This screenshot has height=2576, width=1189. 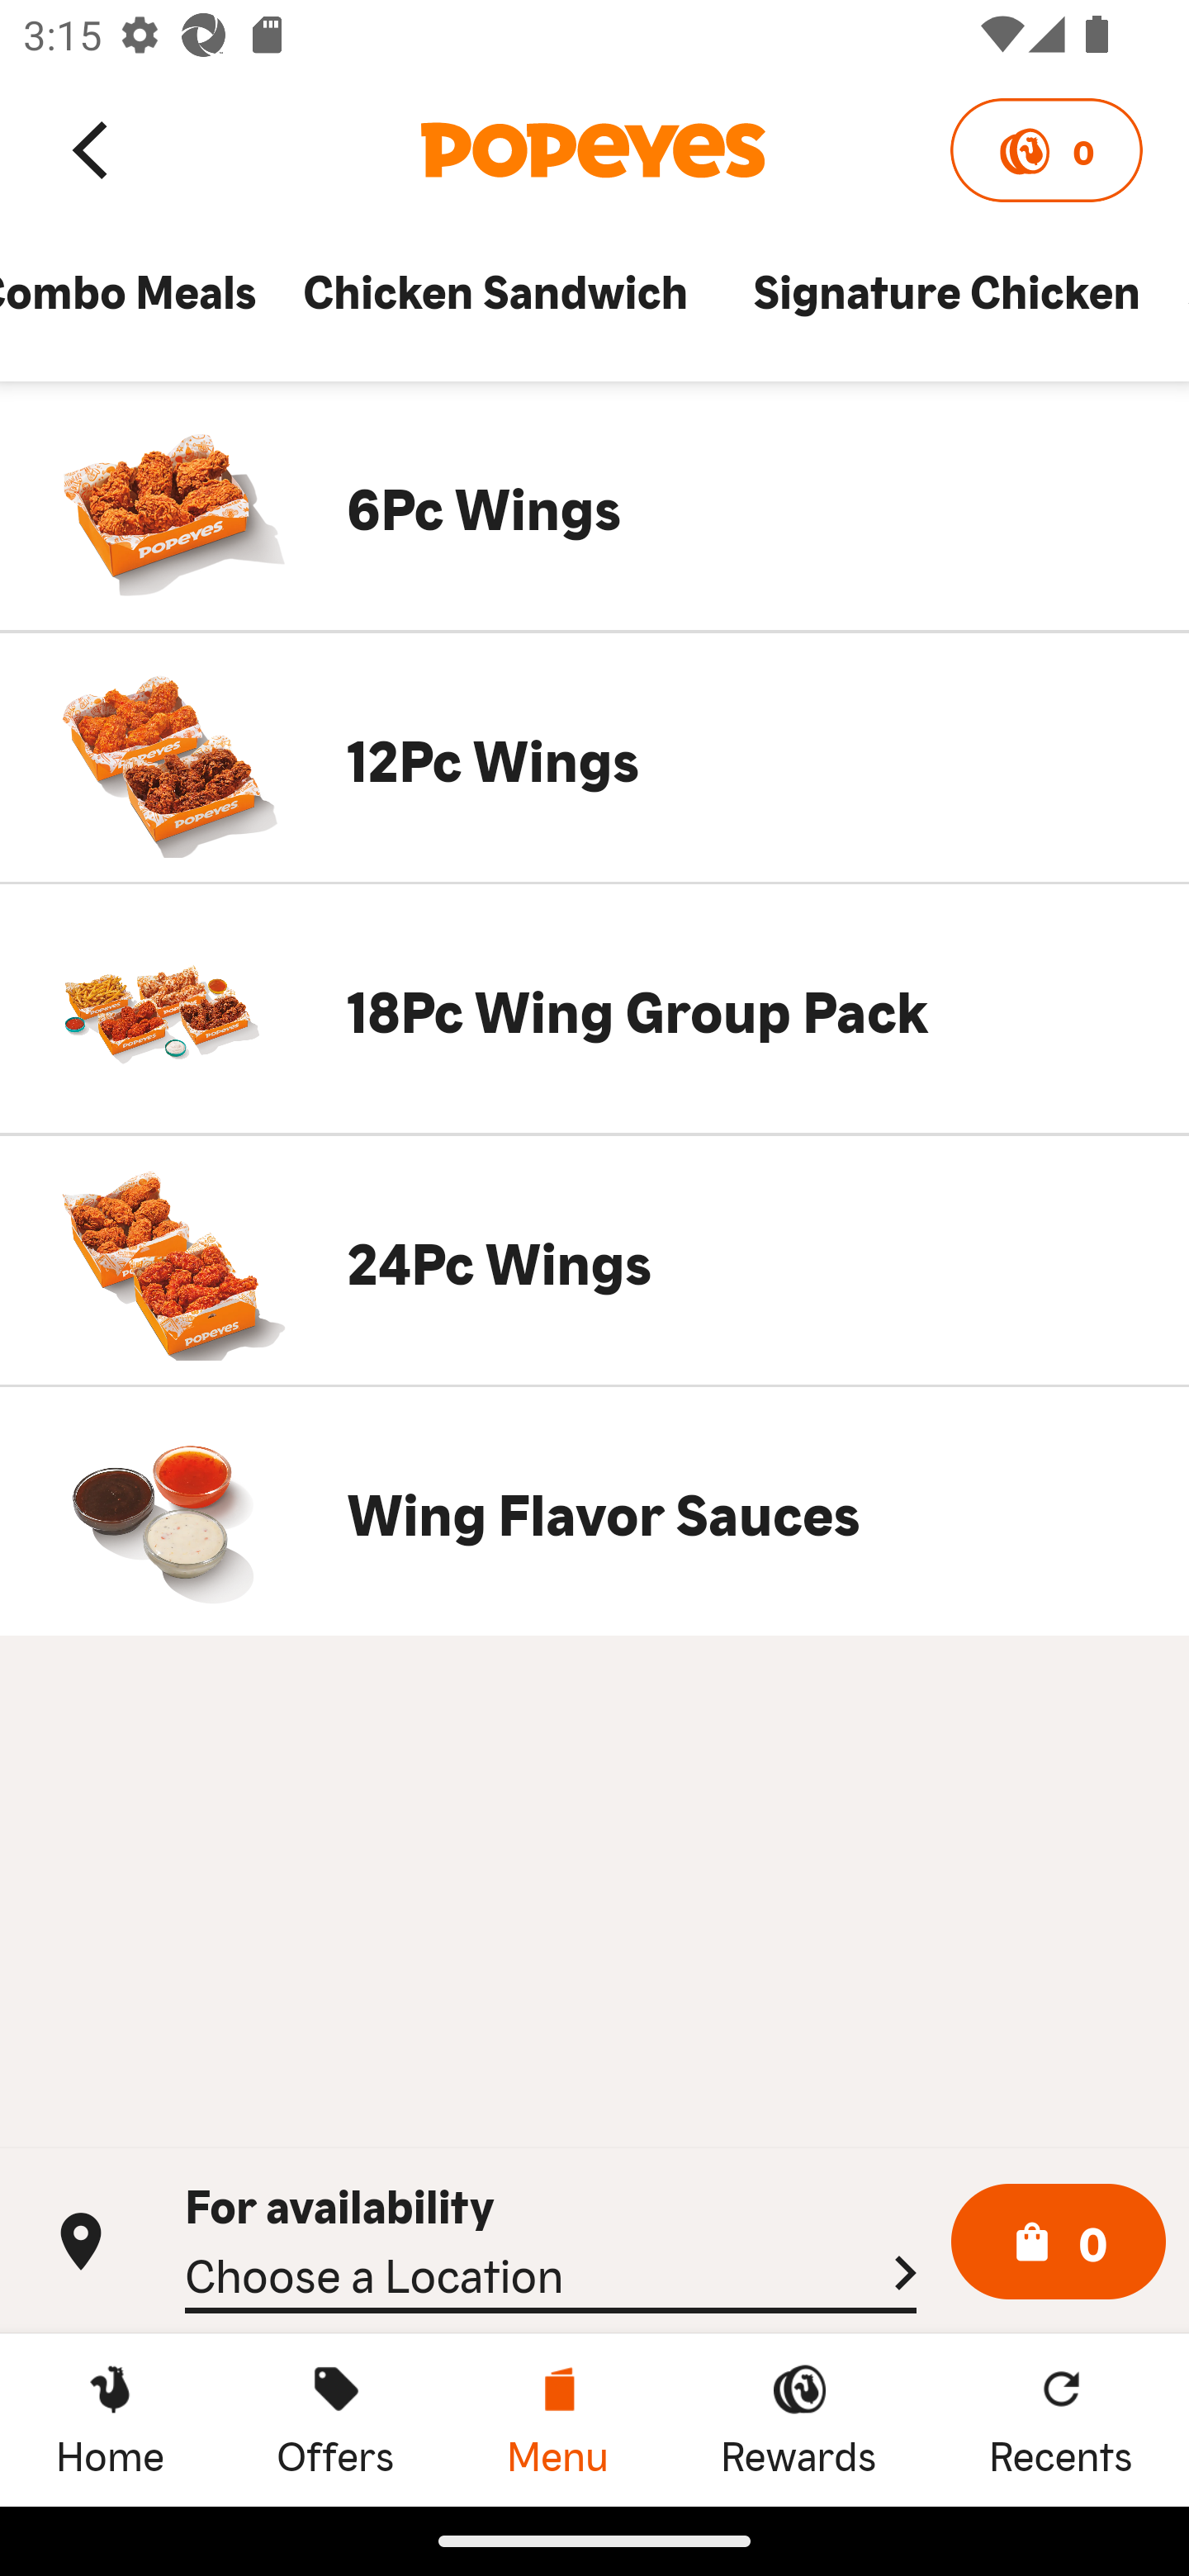 What do you see at coordinates (504, 305) in the screenshot?
I see `Chicken Sandwich  ` at bounding box center [504, 305].